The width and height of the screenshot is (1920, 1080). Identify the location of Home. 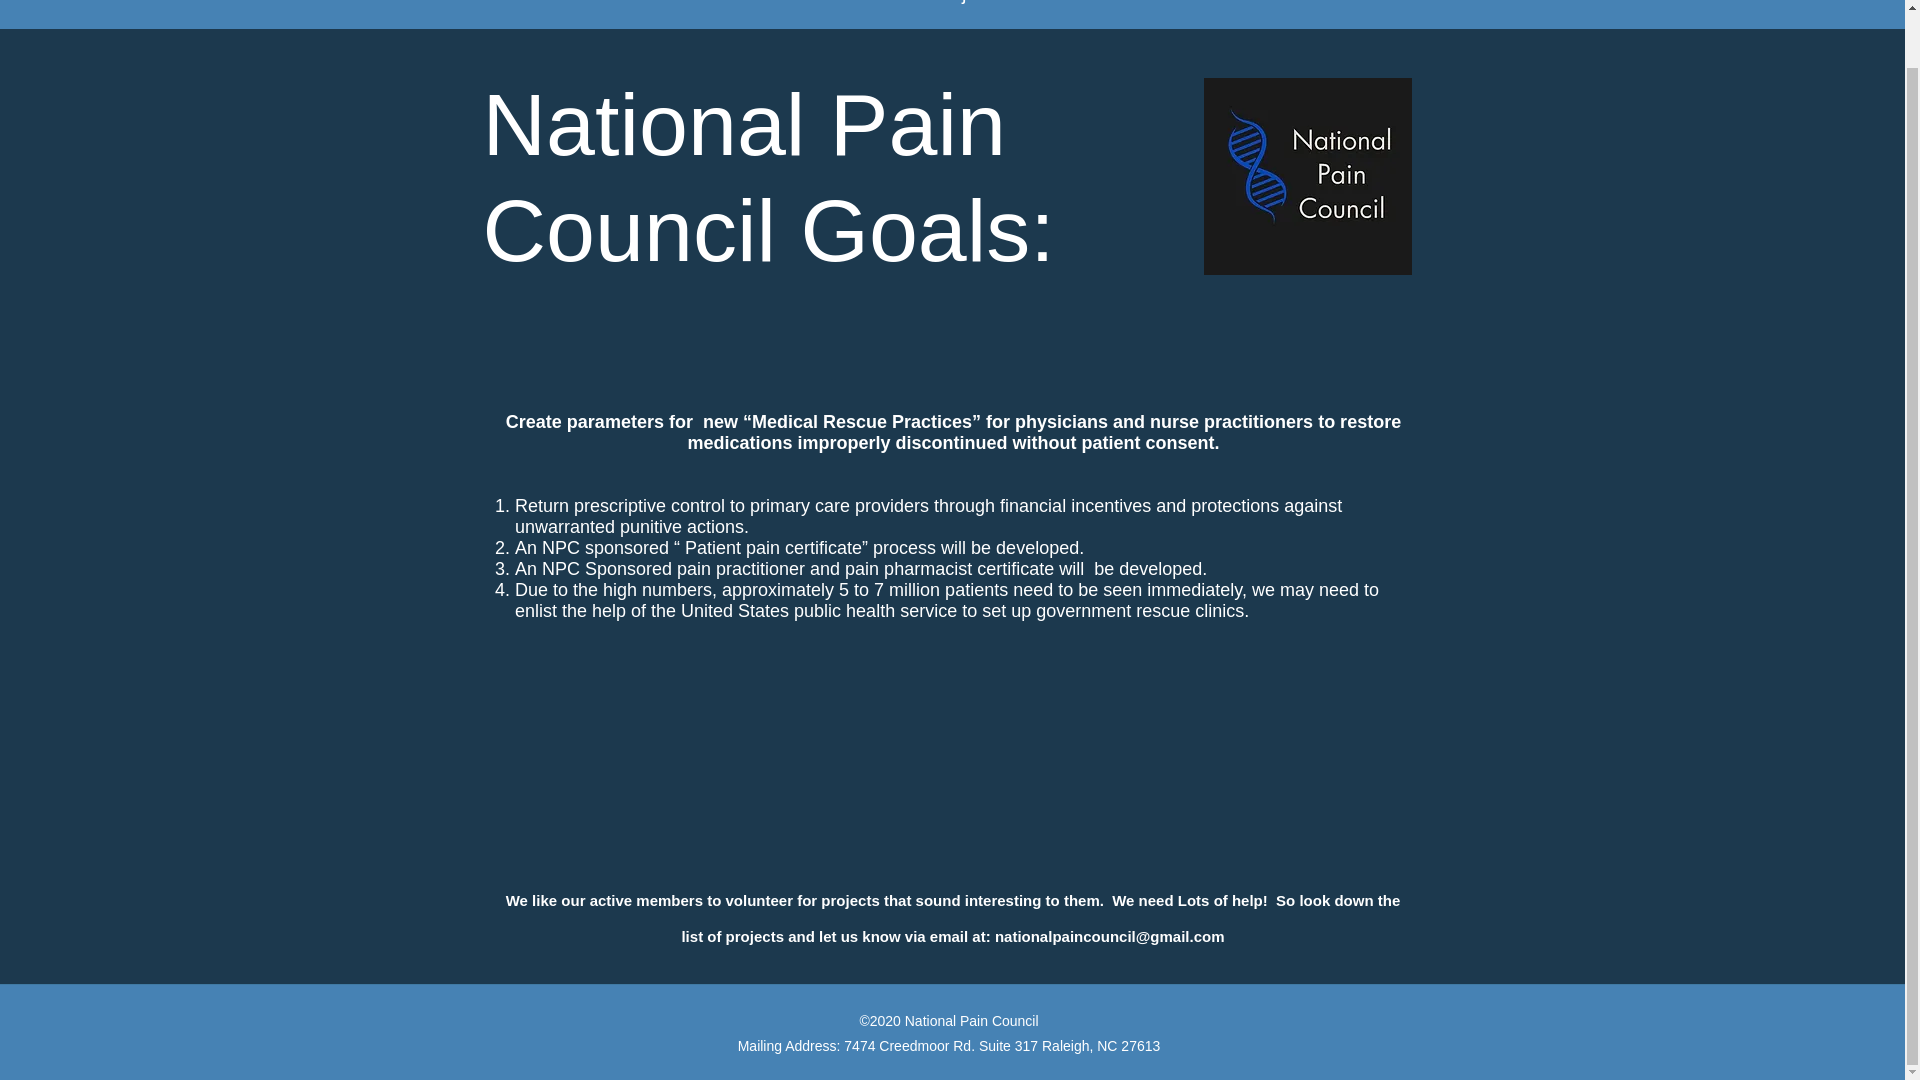
(639, 4).